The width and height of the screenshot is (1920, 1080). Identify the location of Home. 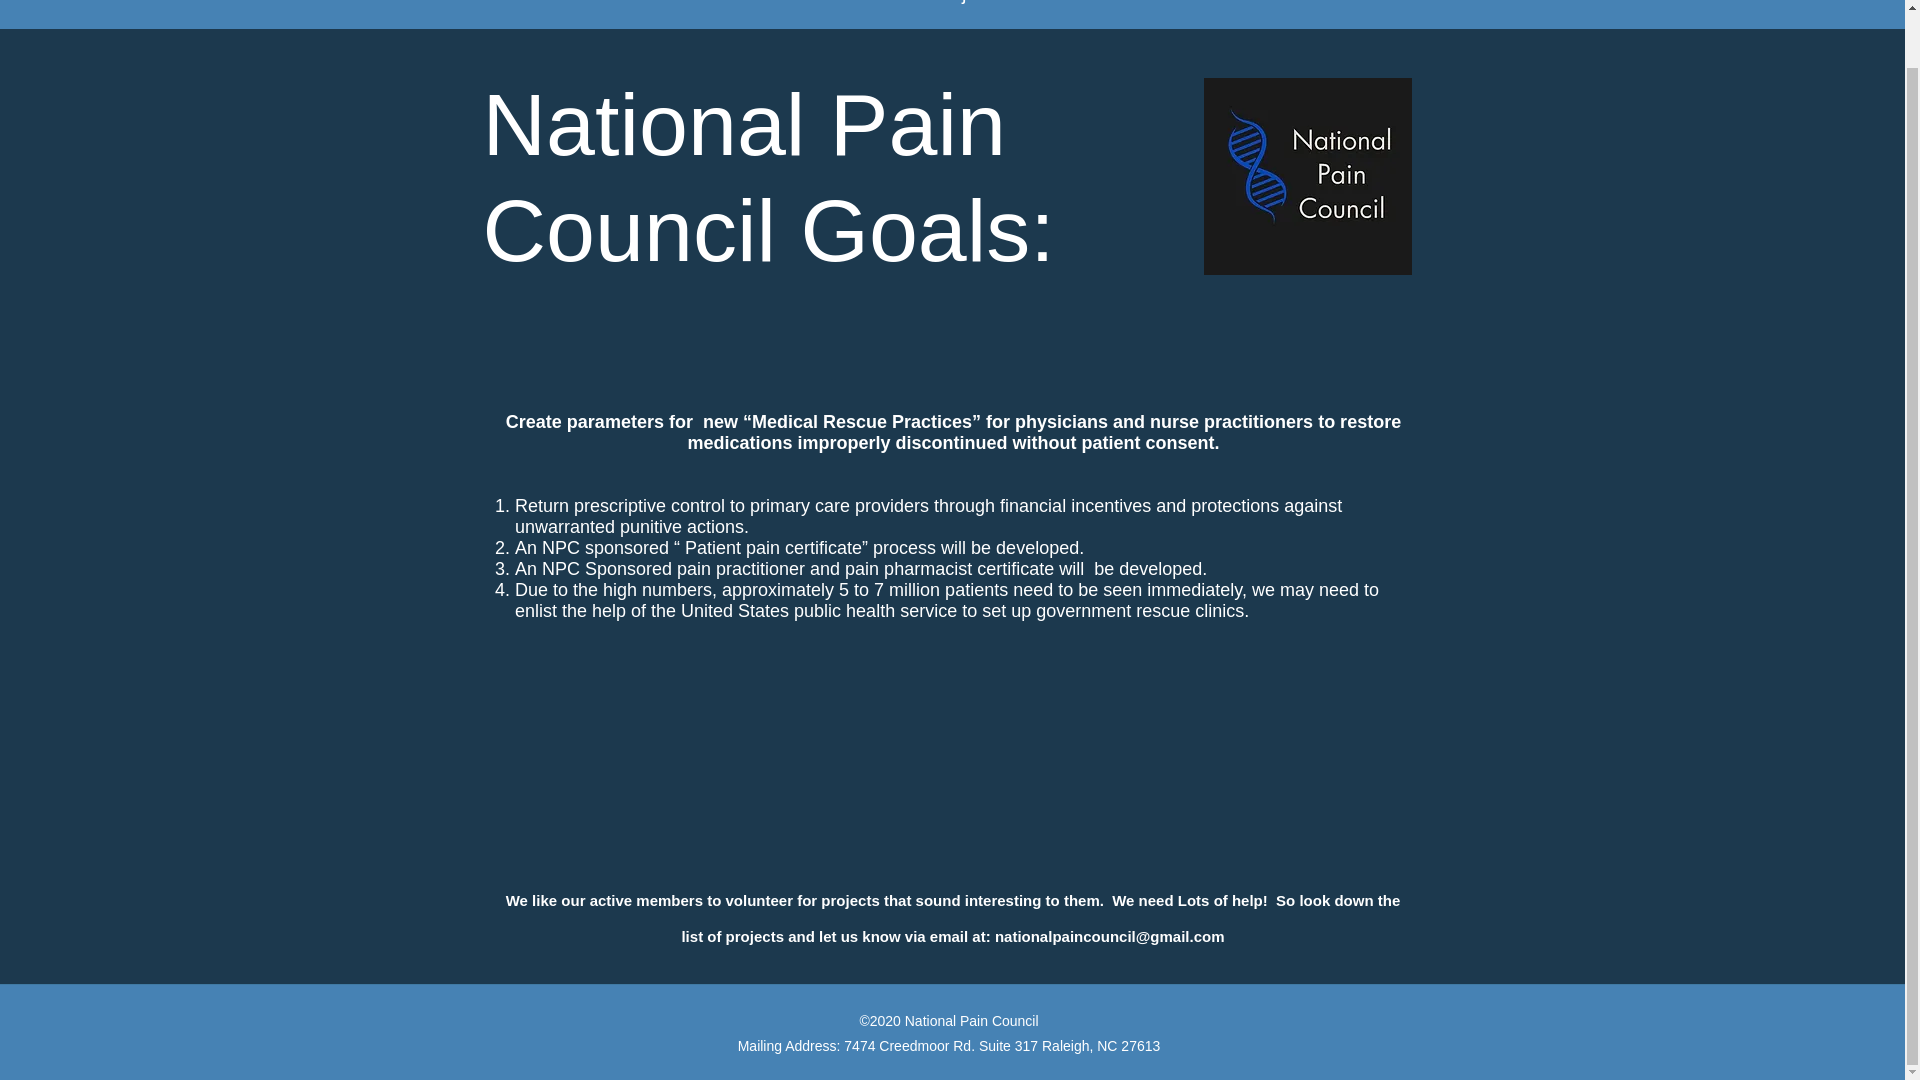
(639, 4).